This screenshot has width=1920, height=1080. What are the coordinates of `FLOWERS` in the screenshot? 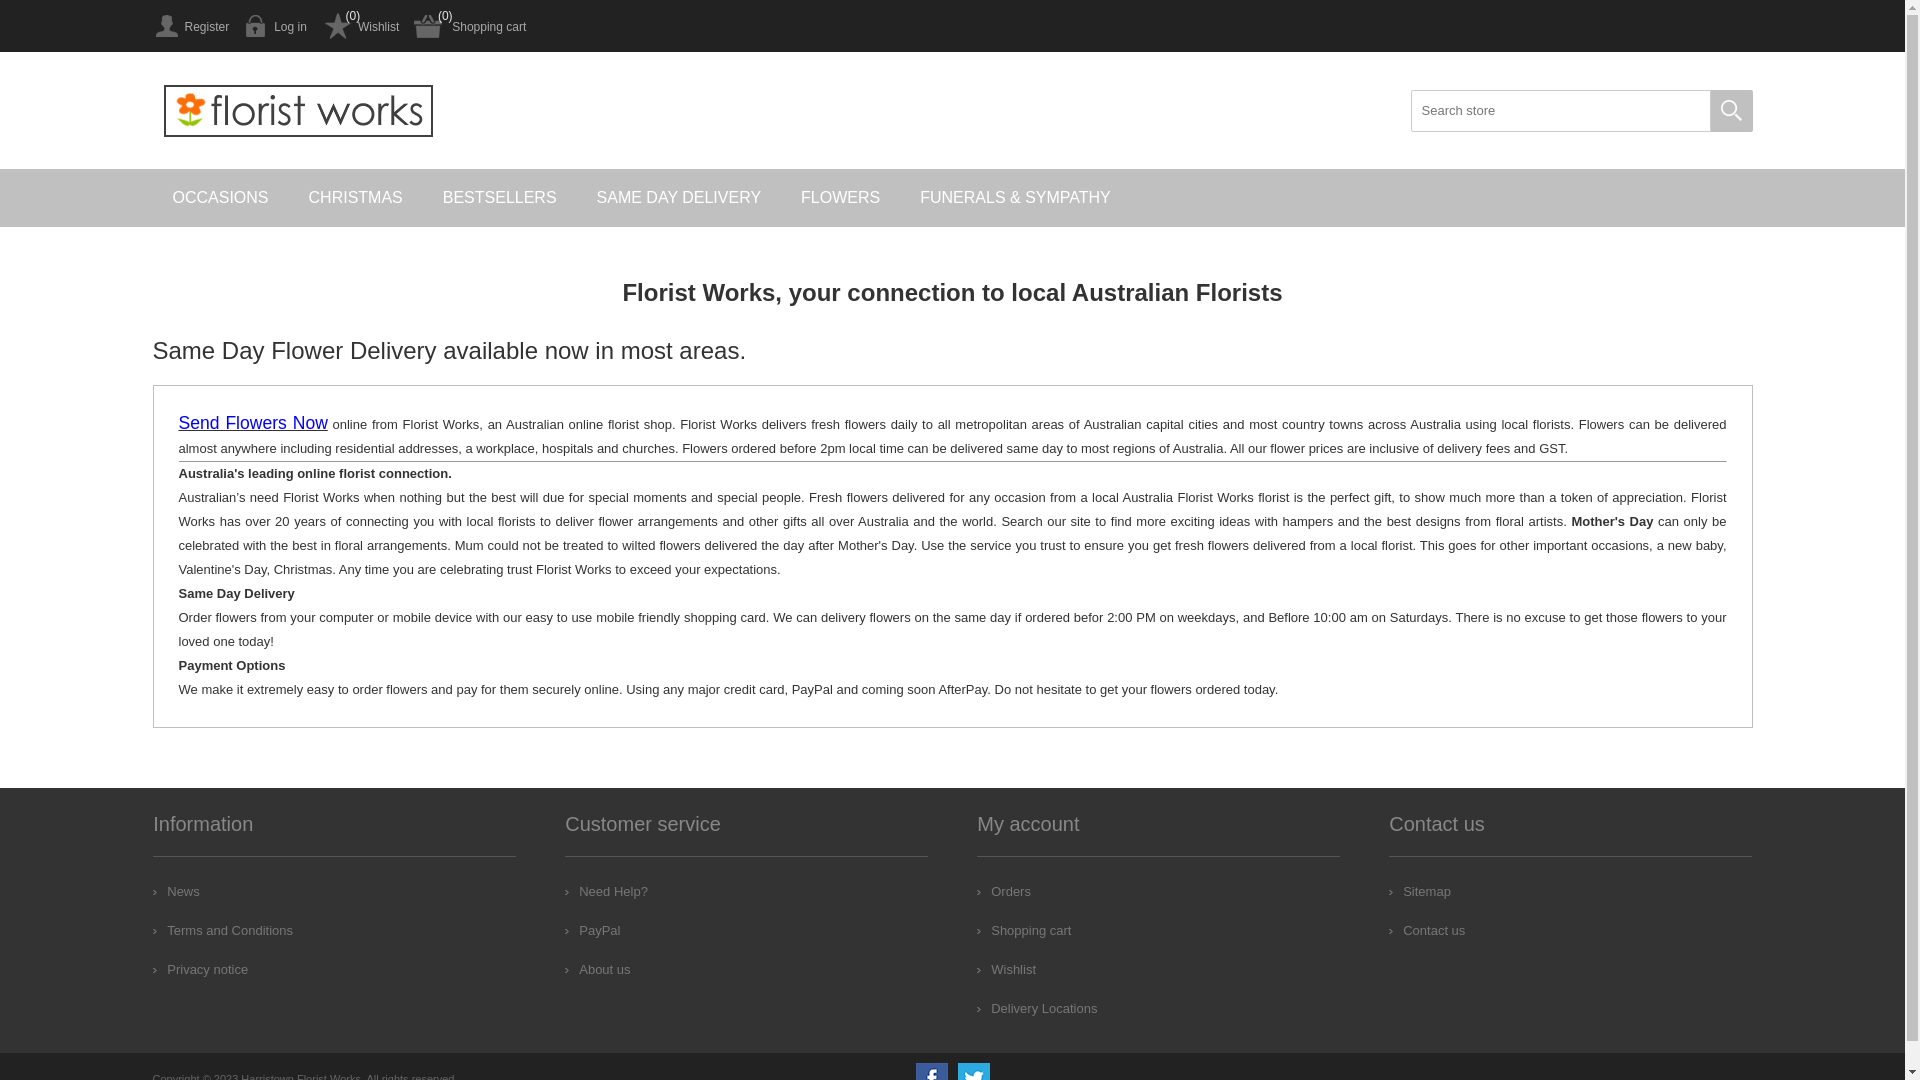 It's located at (840, 198).